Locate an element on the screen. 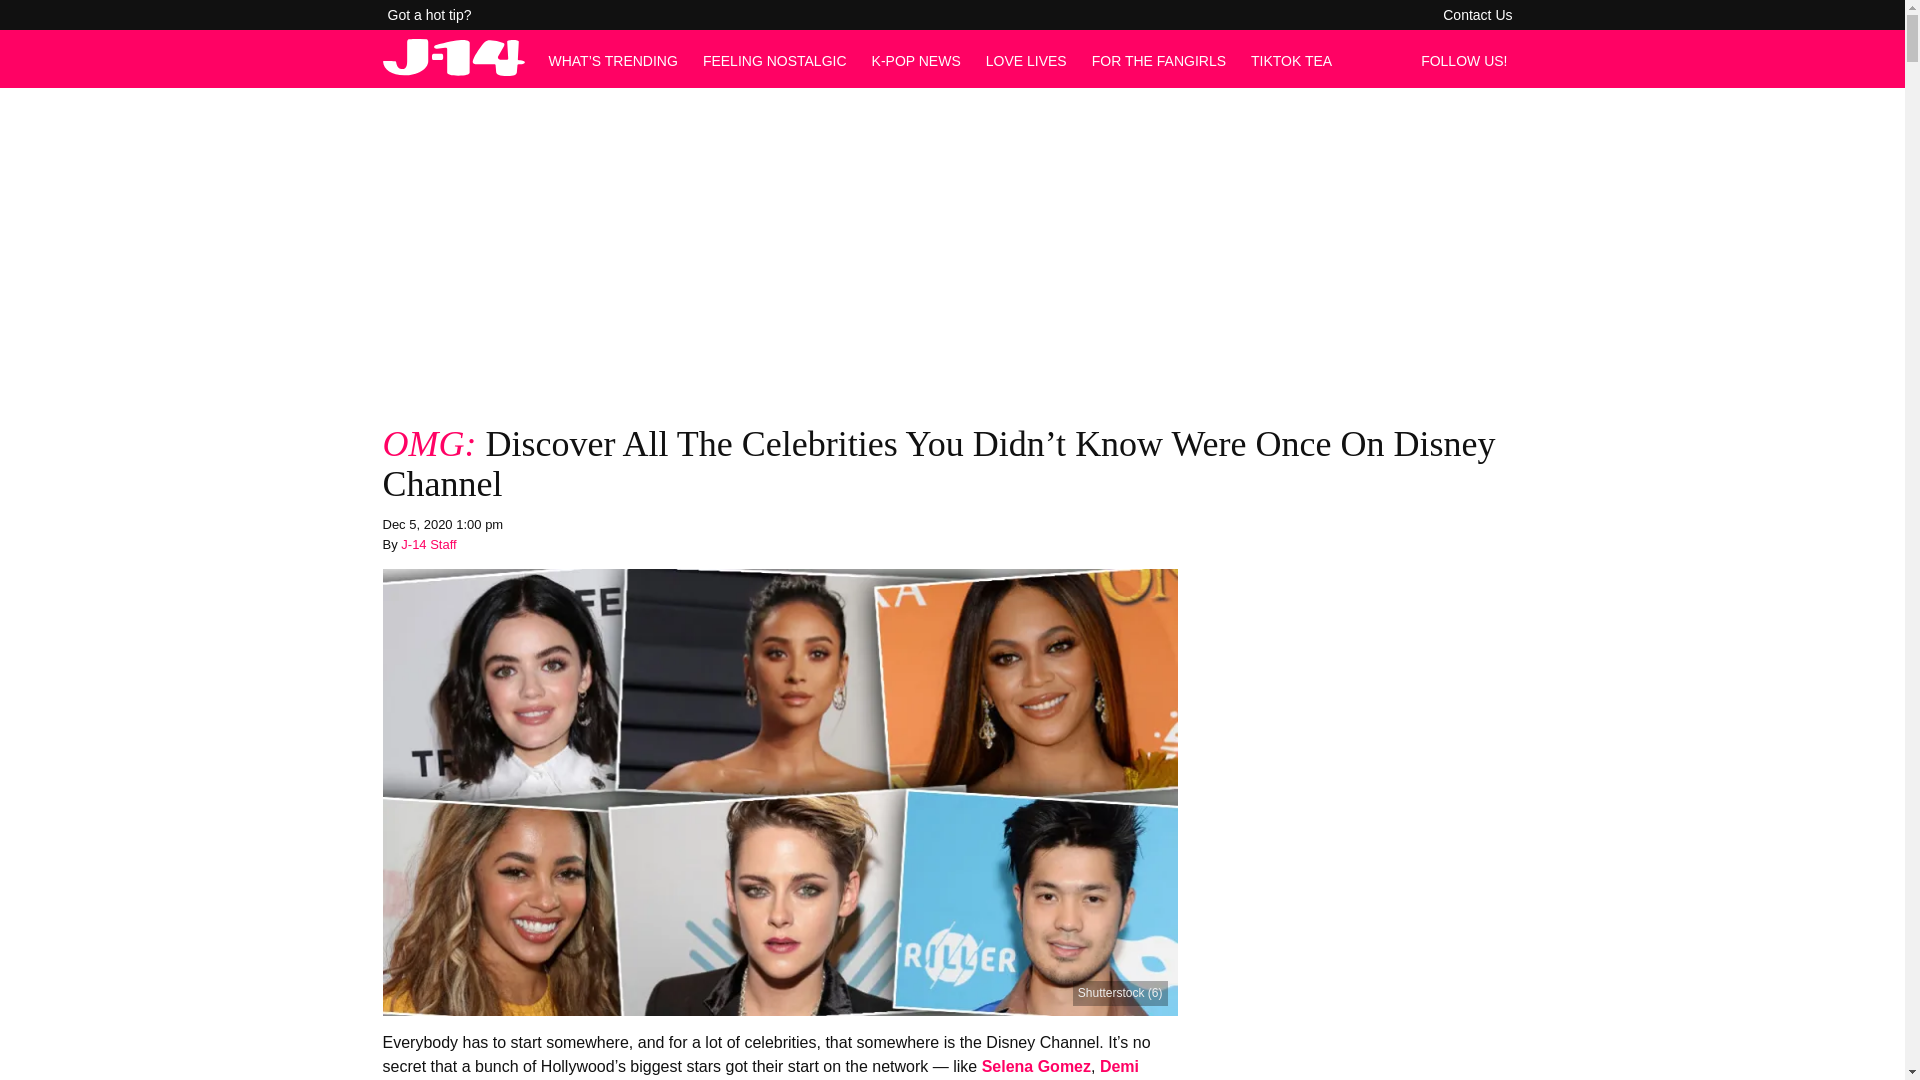 The image size is (1920, 1080). LOVE LIVES is located at coordinates (1026, 60).